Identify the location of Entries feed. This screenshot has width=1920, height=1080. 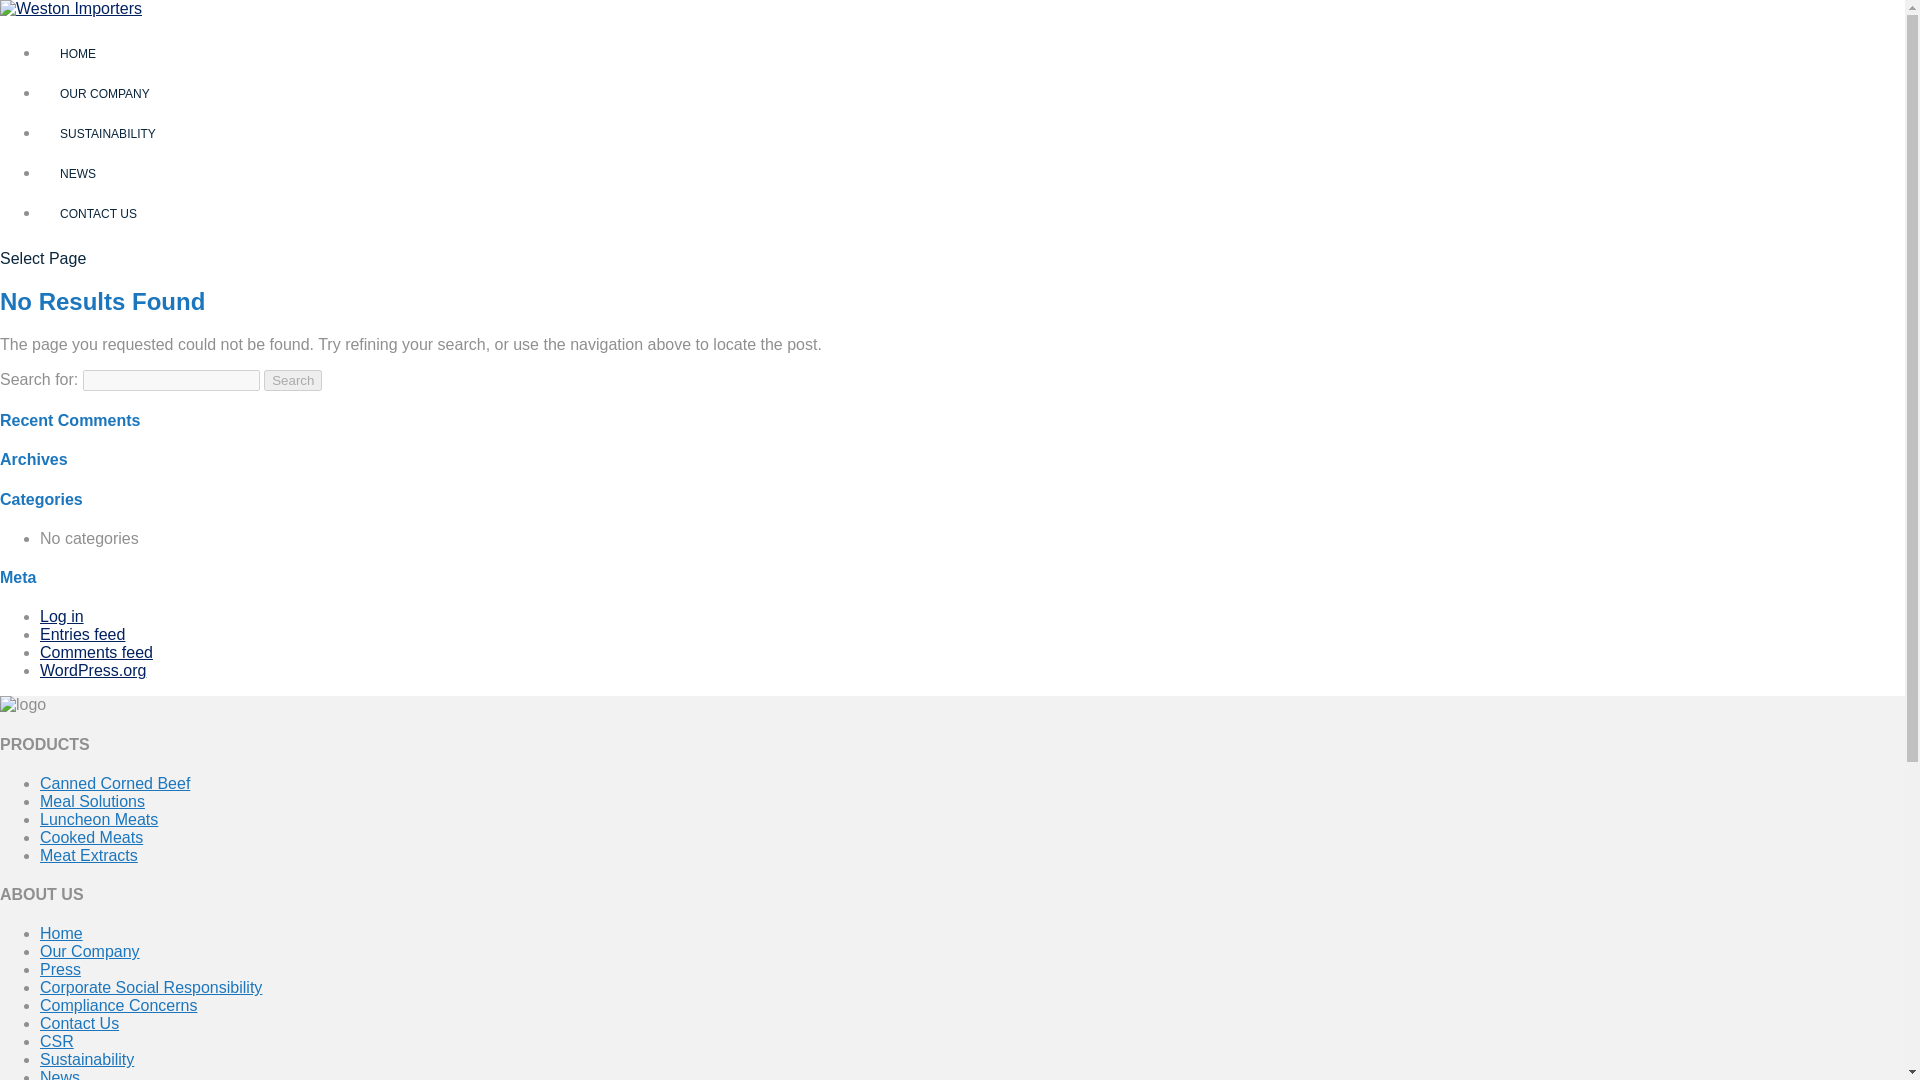
(82, 634).